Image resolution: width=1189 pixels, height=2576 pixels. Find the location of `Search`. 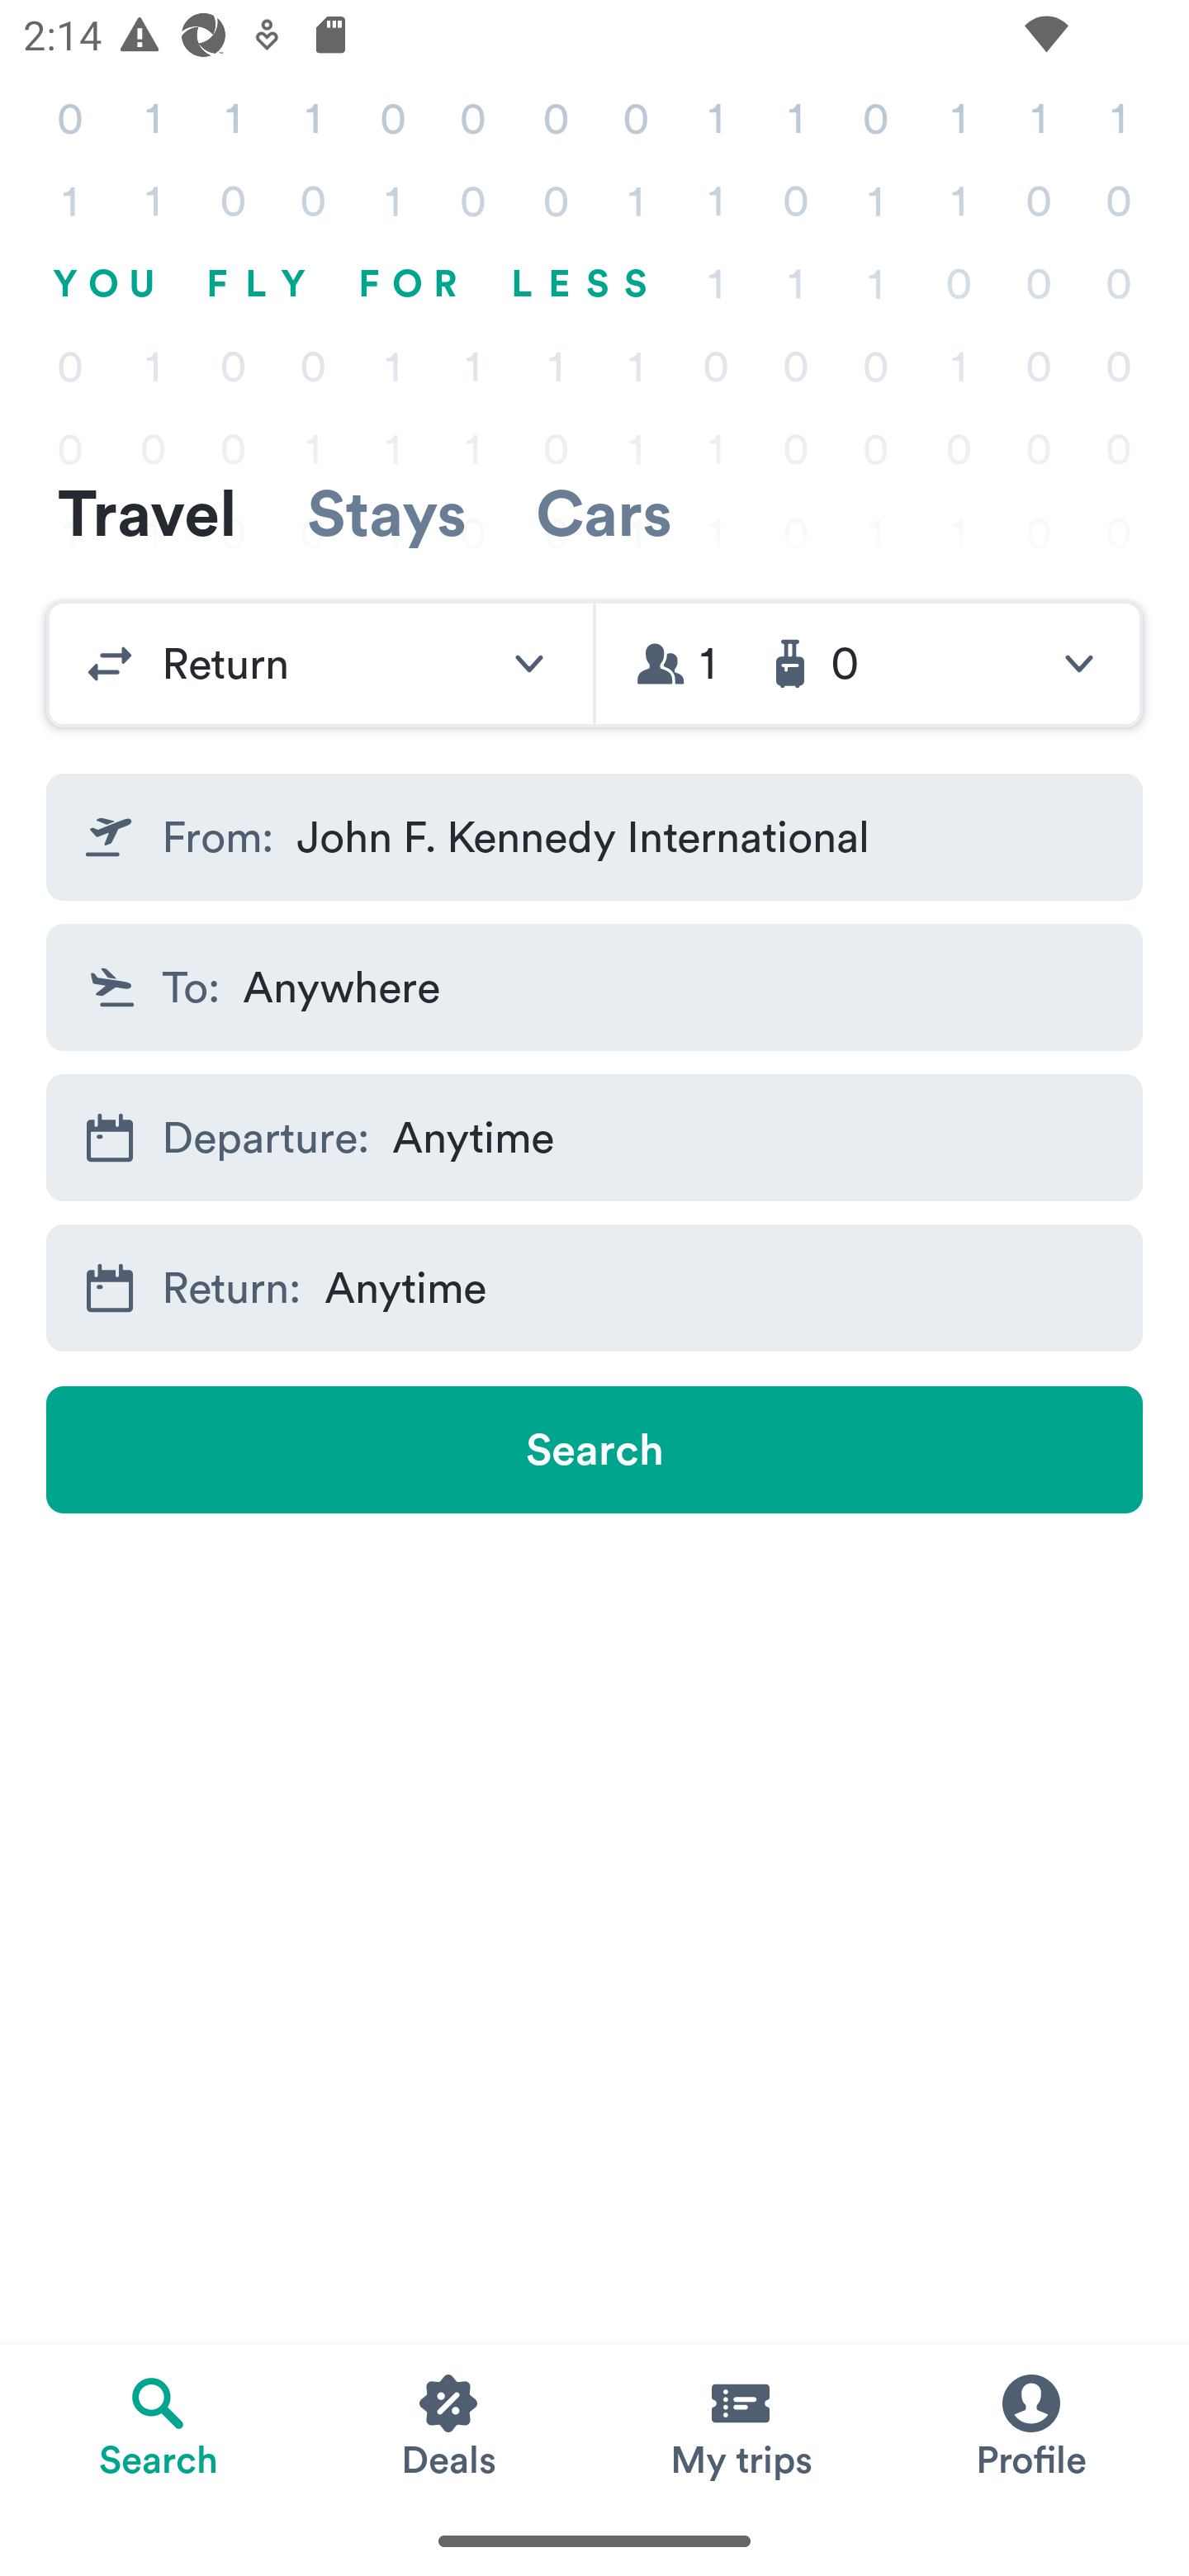

Search is located at coordinates (594, 1450).